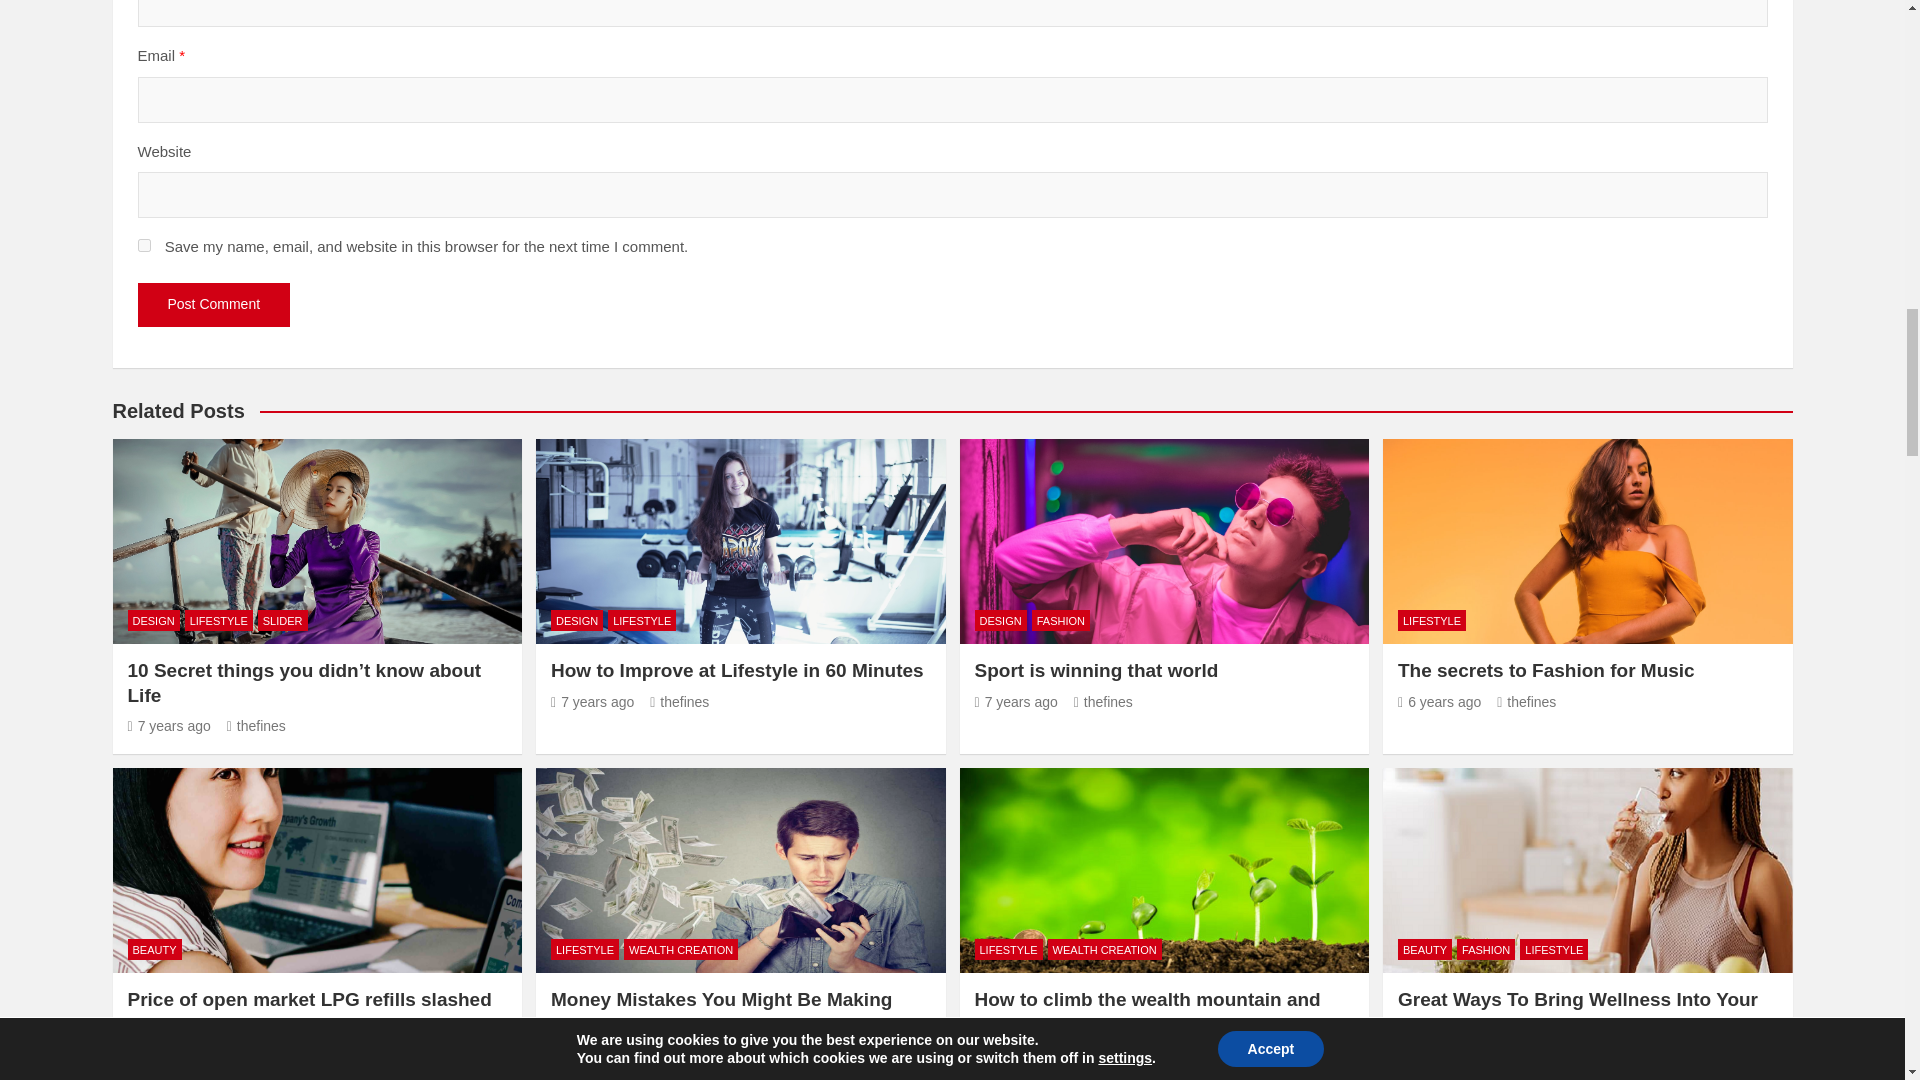  Describe the element at coordinates (214, 304) in the screenshot. I see `Post Comment` at that location.